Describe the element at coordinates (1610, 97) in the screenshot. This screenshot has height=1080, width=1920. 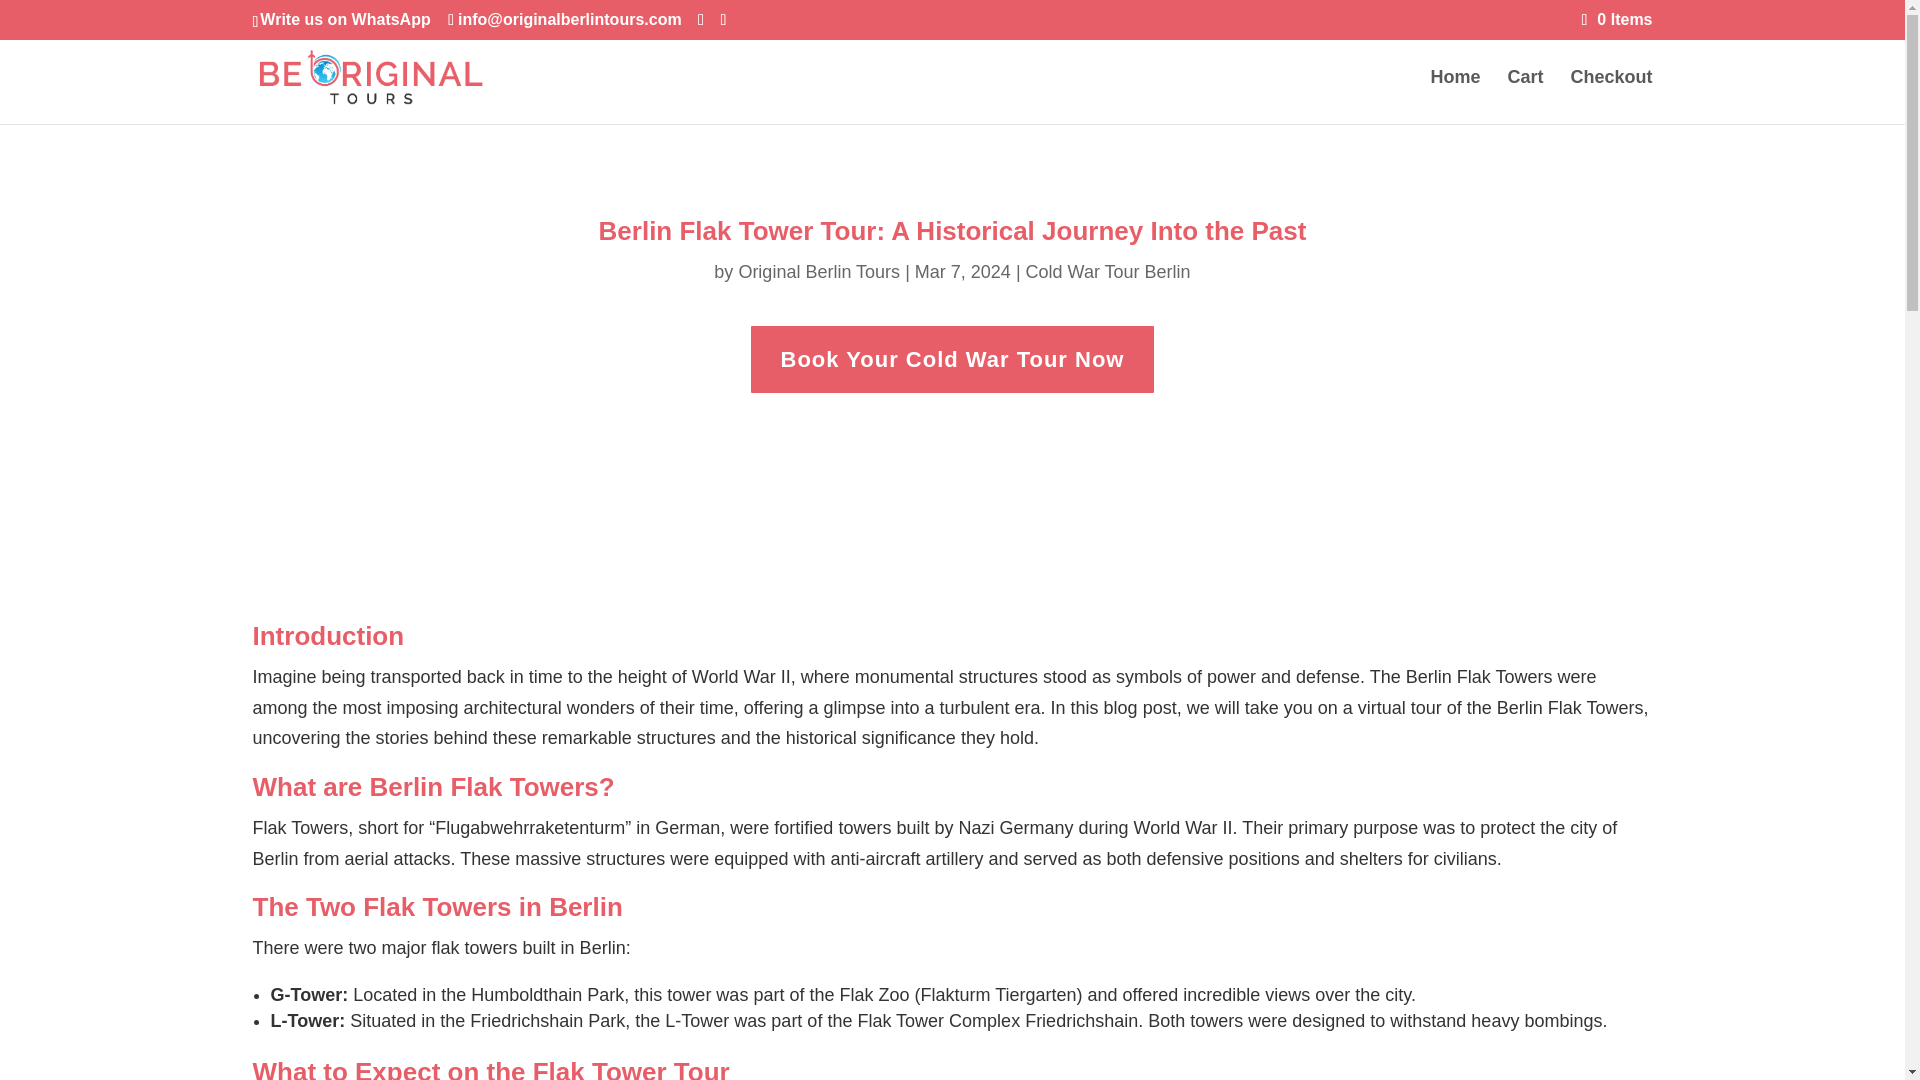
I see `Checkout` at that location.